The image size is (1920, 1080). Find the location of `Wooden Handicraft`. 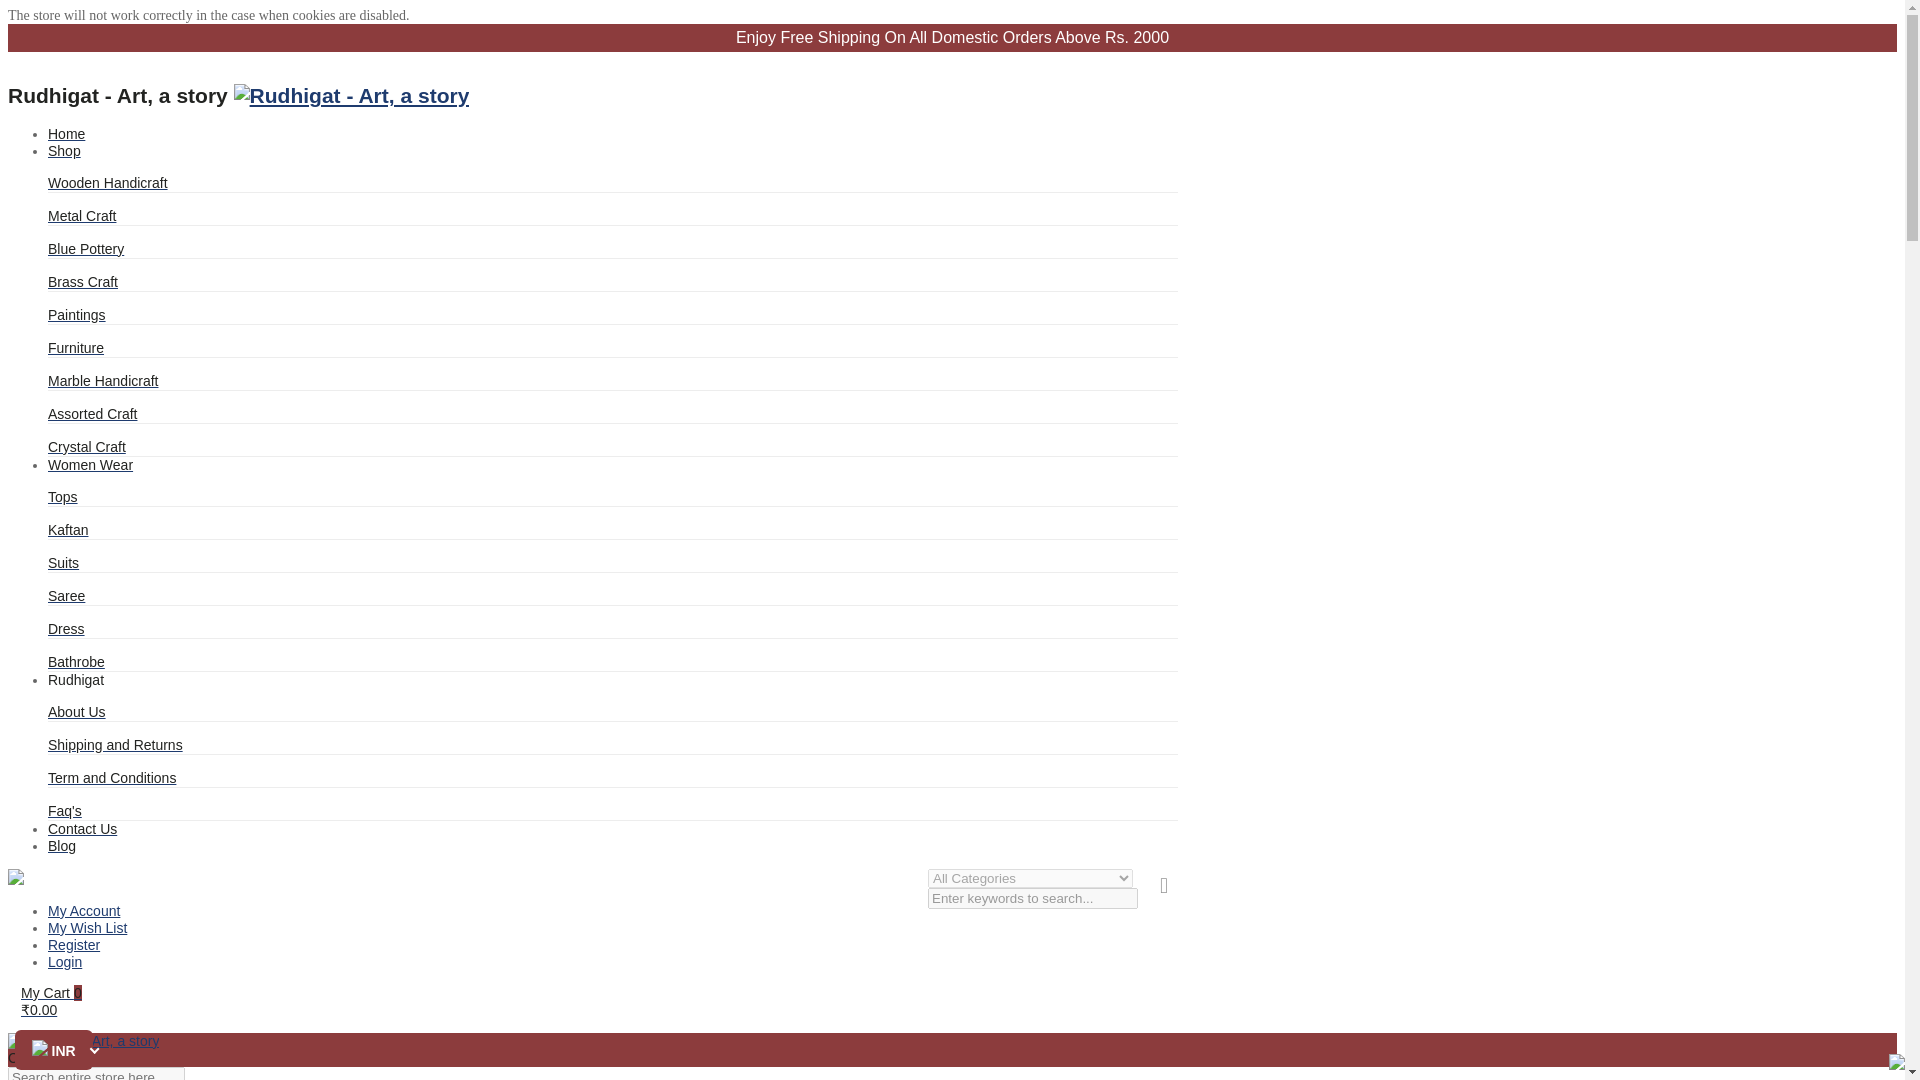

Wooden Handicraft is located at coordinates (108, 182).